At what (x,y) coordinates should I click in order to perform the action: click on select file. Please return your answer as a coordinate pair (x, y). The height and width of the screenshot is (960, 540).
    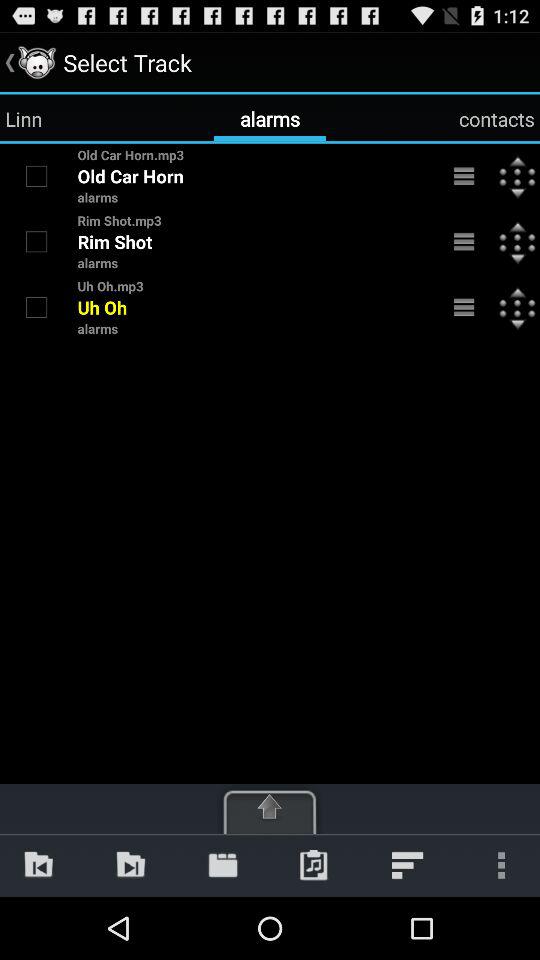
    Looking at the image, I should click on (36, 176).